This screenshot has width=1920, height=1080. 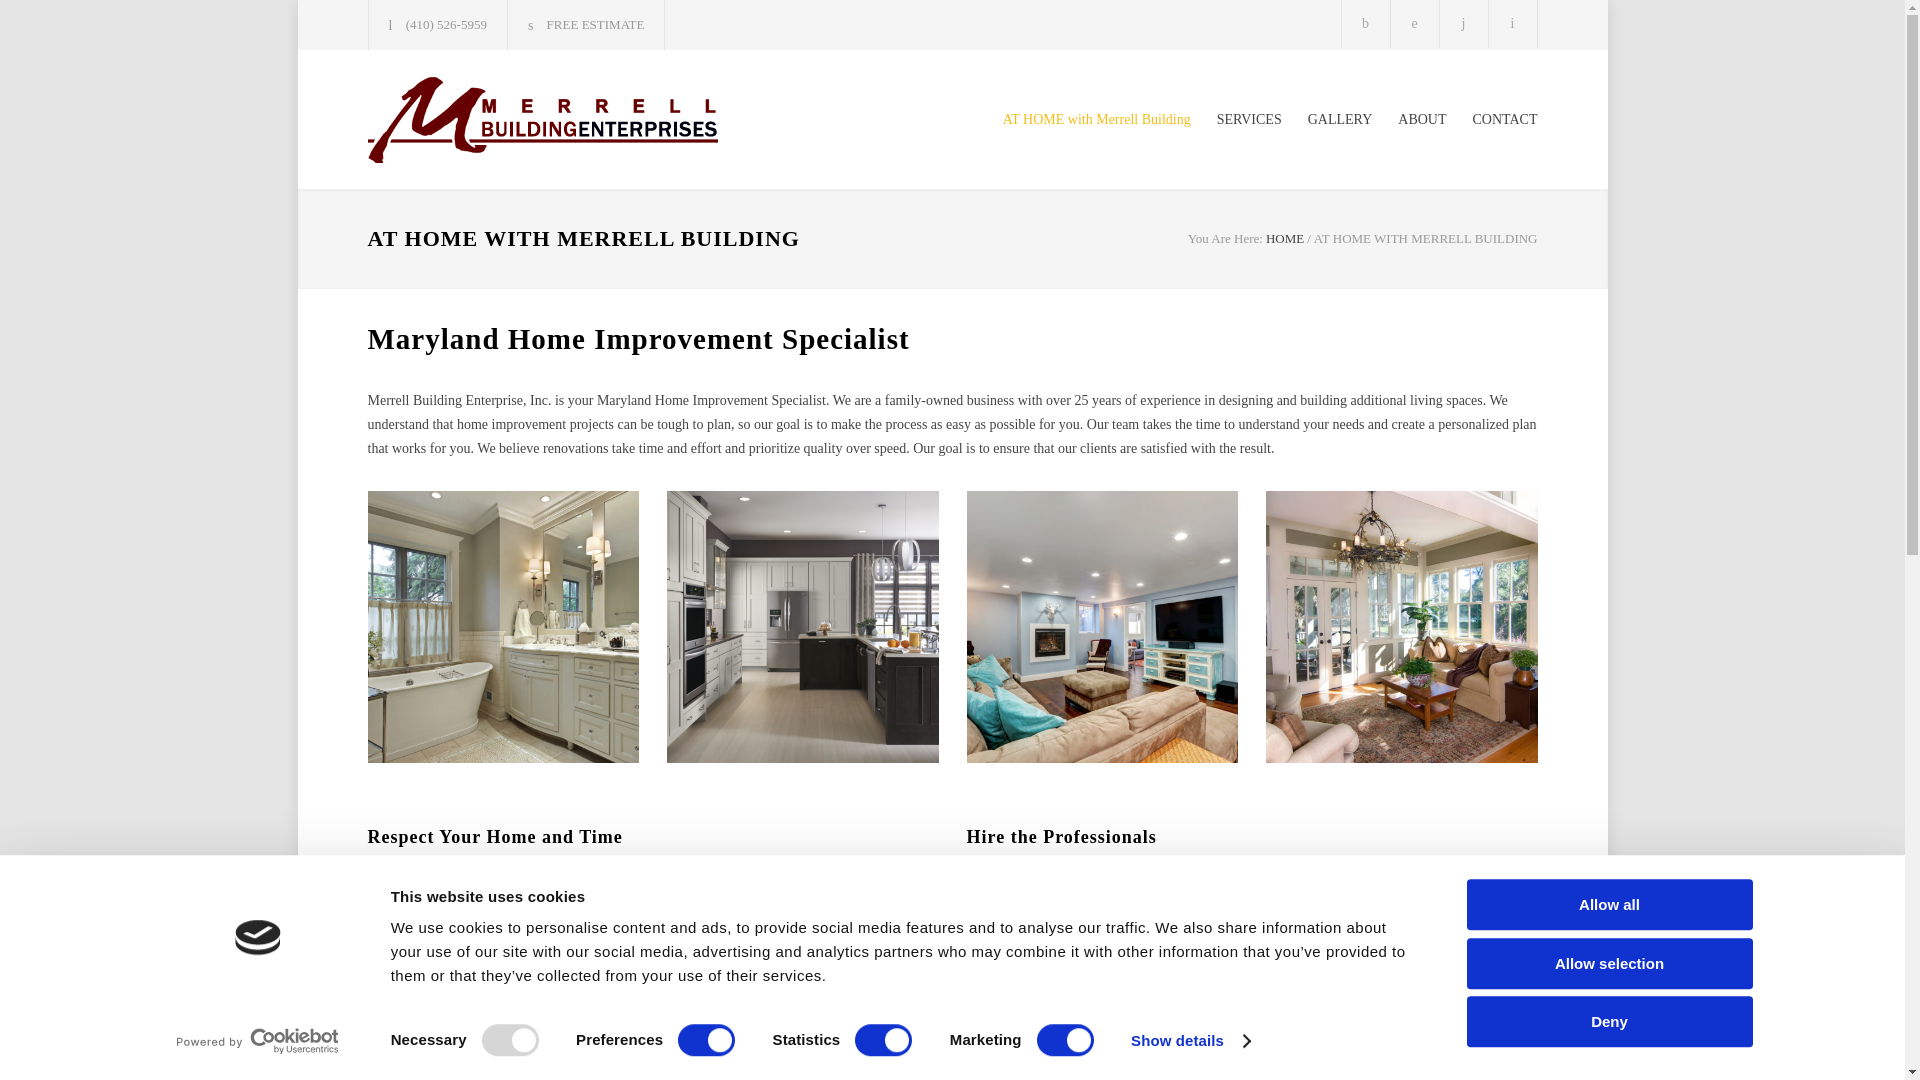 I want to click on Allow selection, so click(x=1608, y=964).